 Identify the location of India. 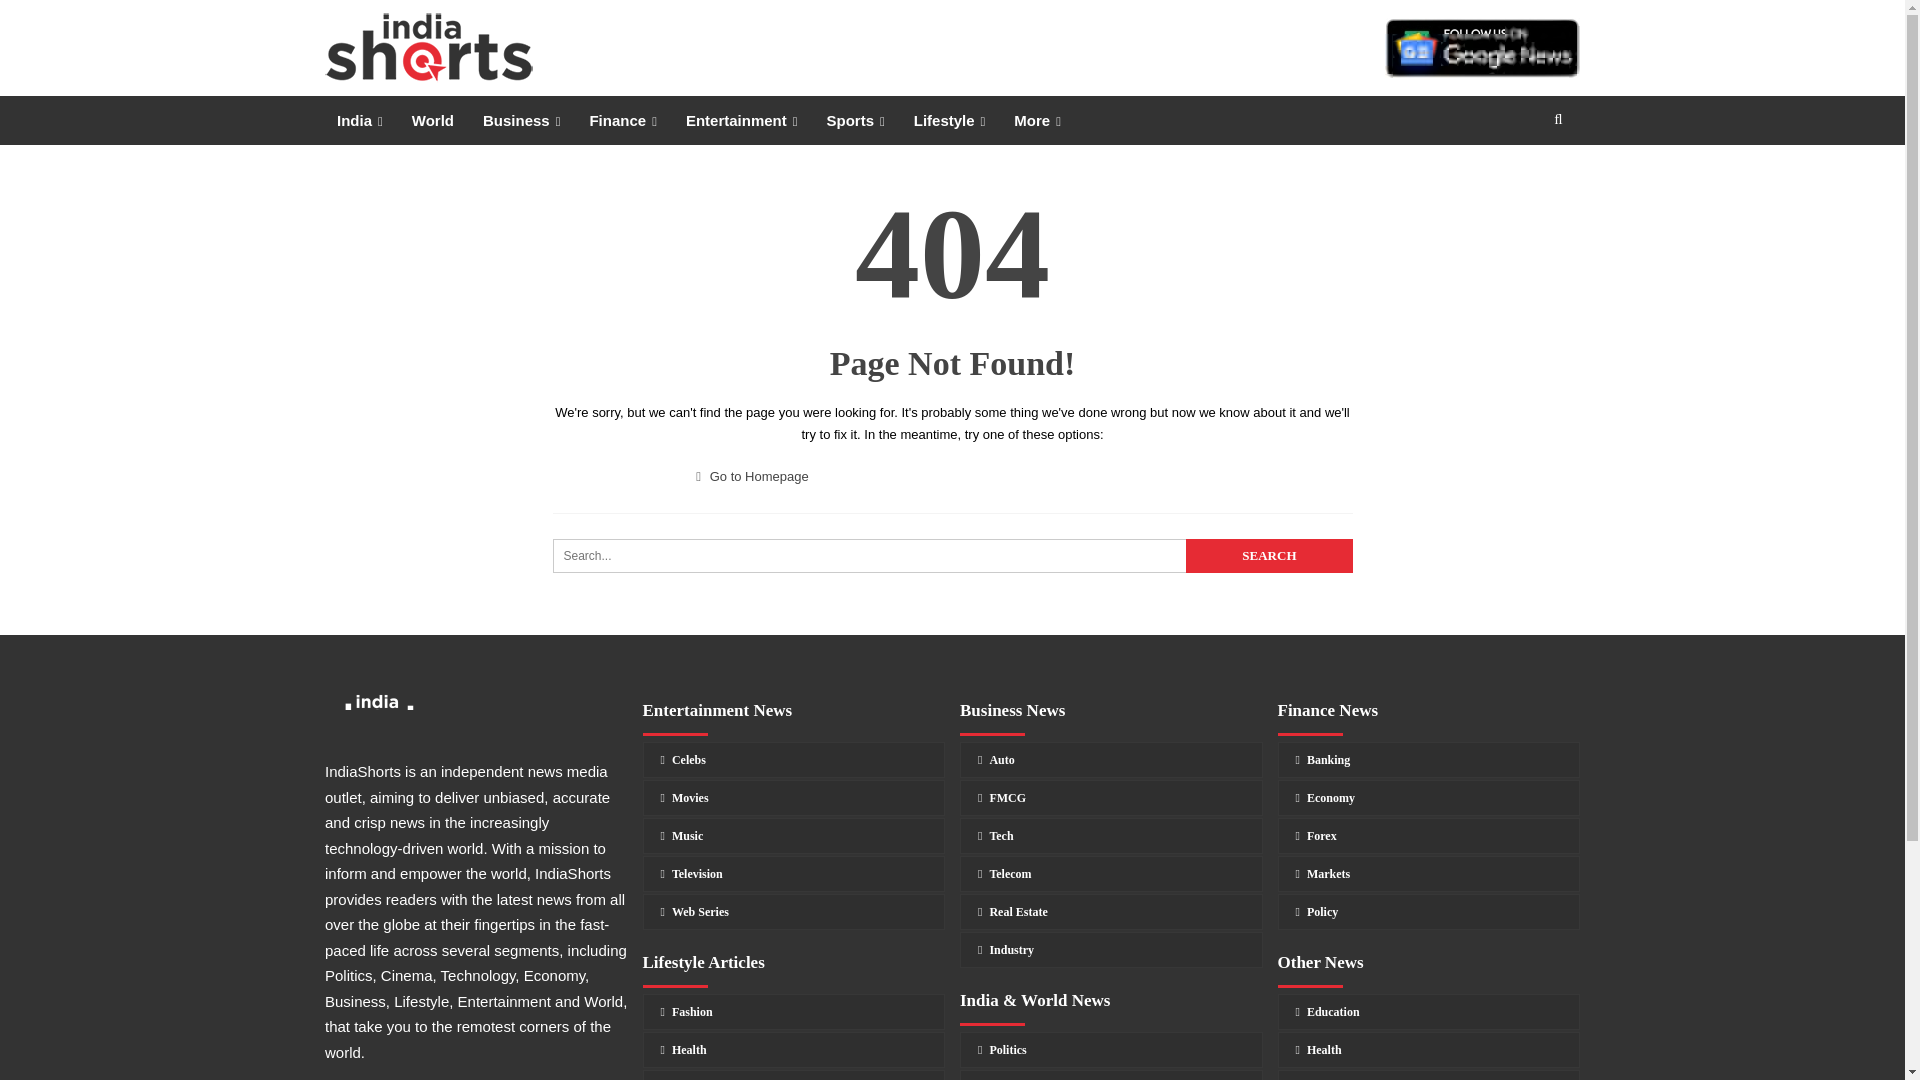
(360, 120).